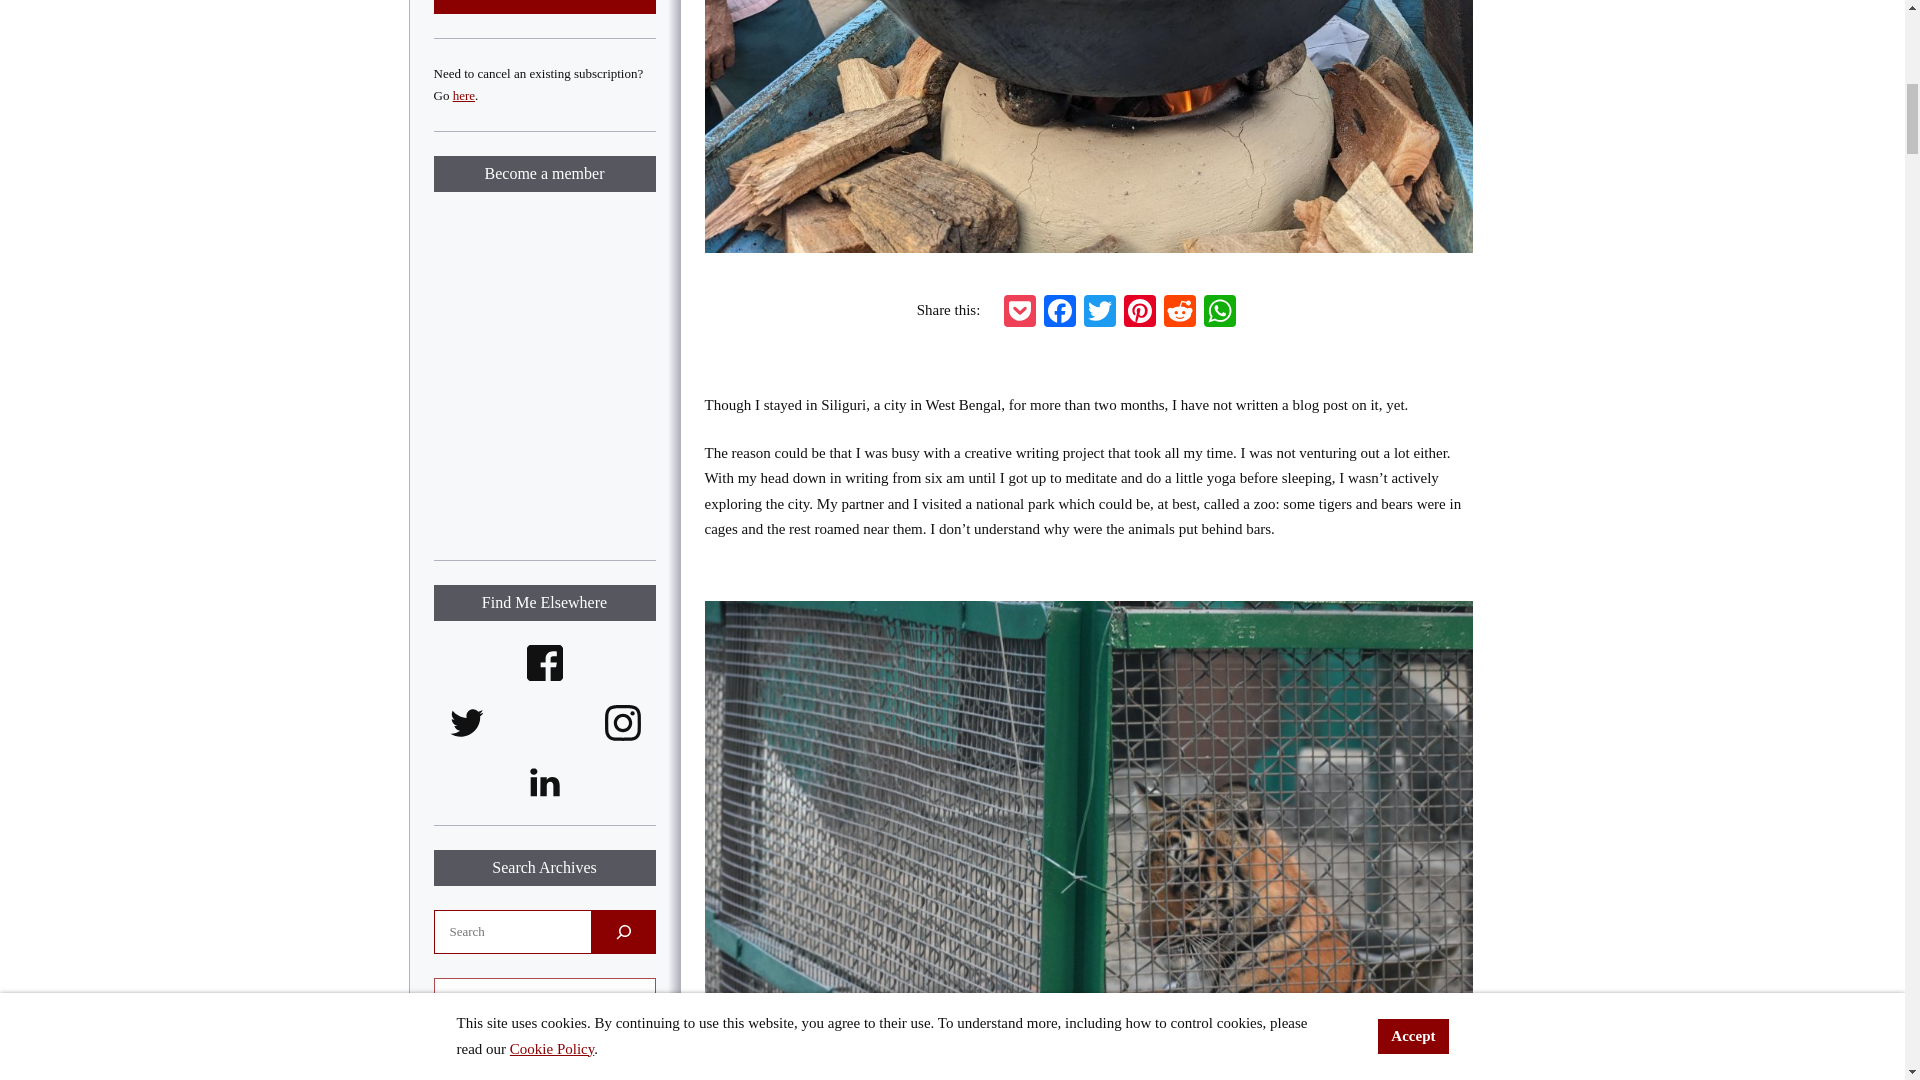 This screenshot has width=1920, height=1080. I want to click on Reddit, so click(1180, 310).